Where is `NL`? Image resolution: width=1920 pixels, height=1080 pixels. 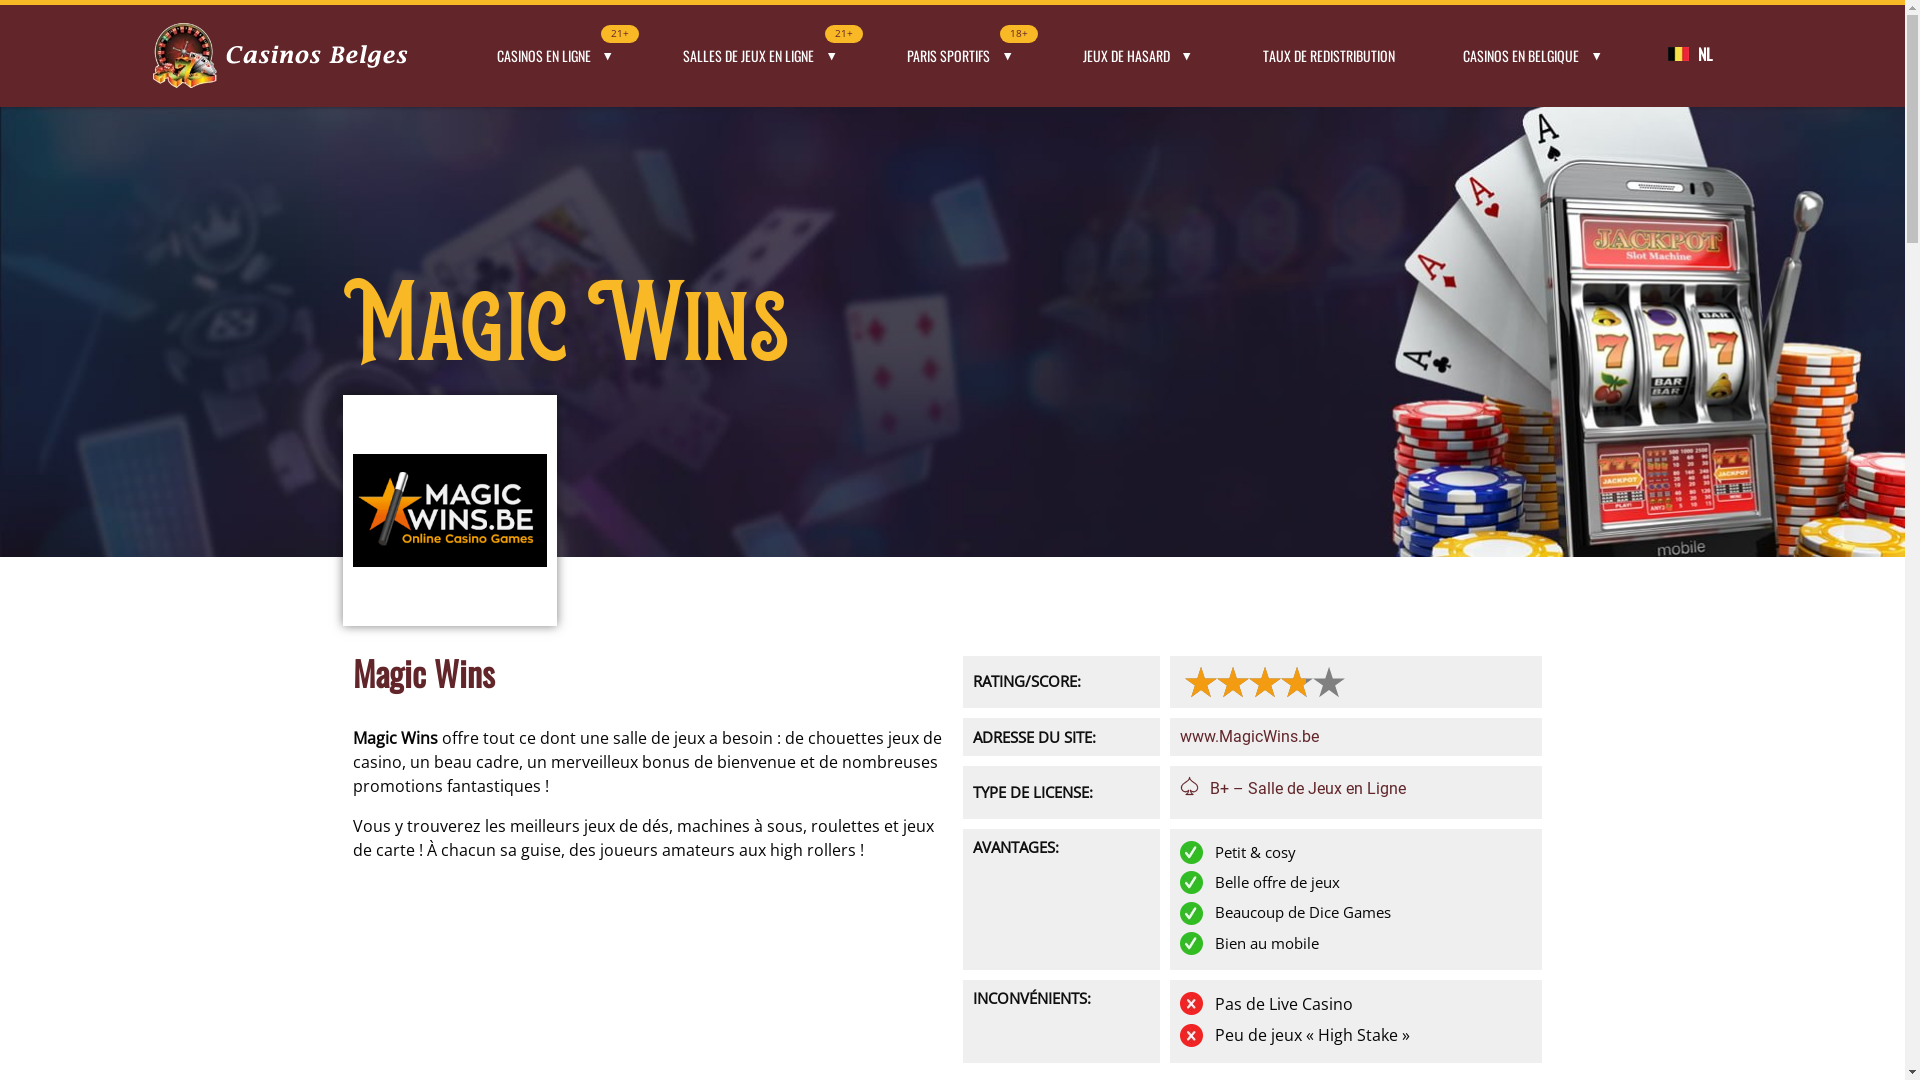
NL is located at coordinates (1705, 54).